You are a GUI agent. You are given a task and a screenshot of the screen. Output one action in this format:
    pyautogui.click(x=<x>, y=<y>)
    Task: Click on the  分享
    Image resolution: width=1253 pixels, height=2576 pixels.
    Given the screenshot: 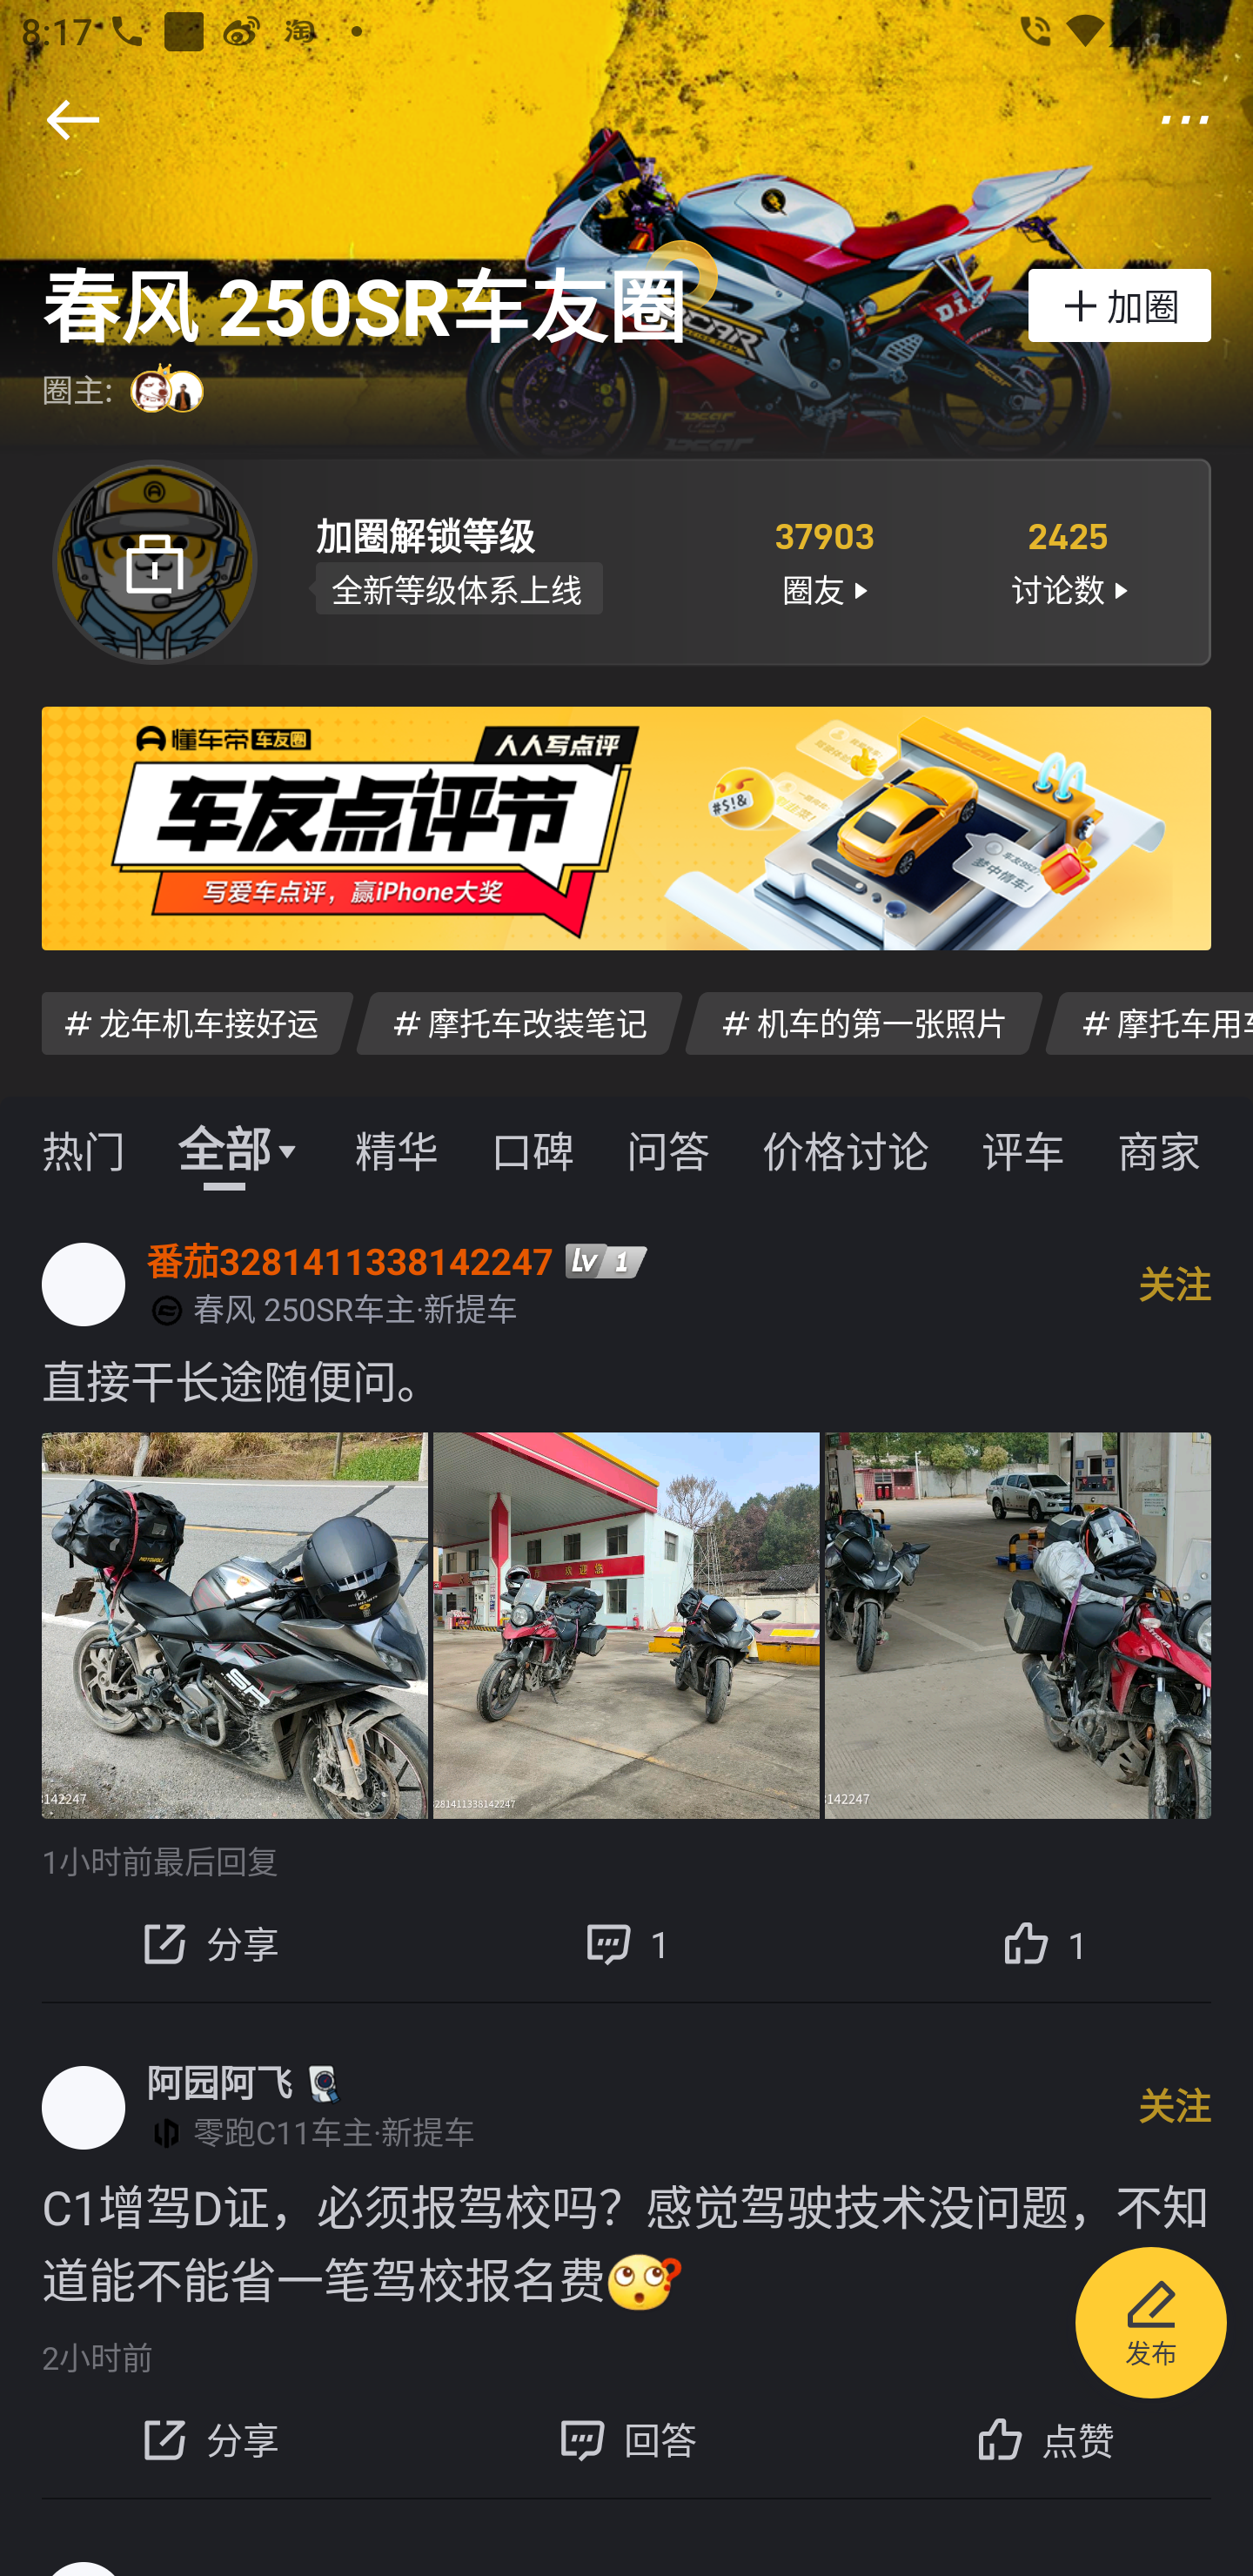 What is the action you would take?
    pyautogui.click(x=209, y=1942)
    